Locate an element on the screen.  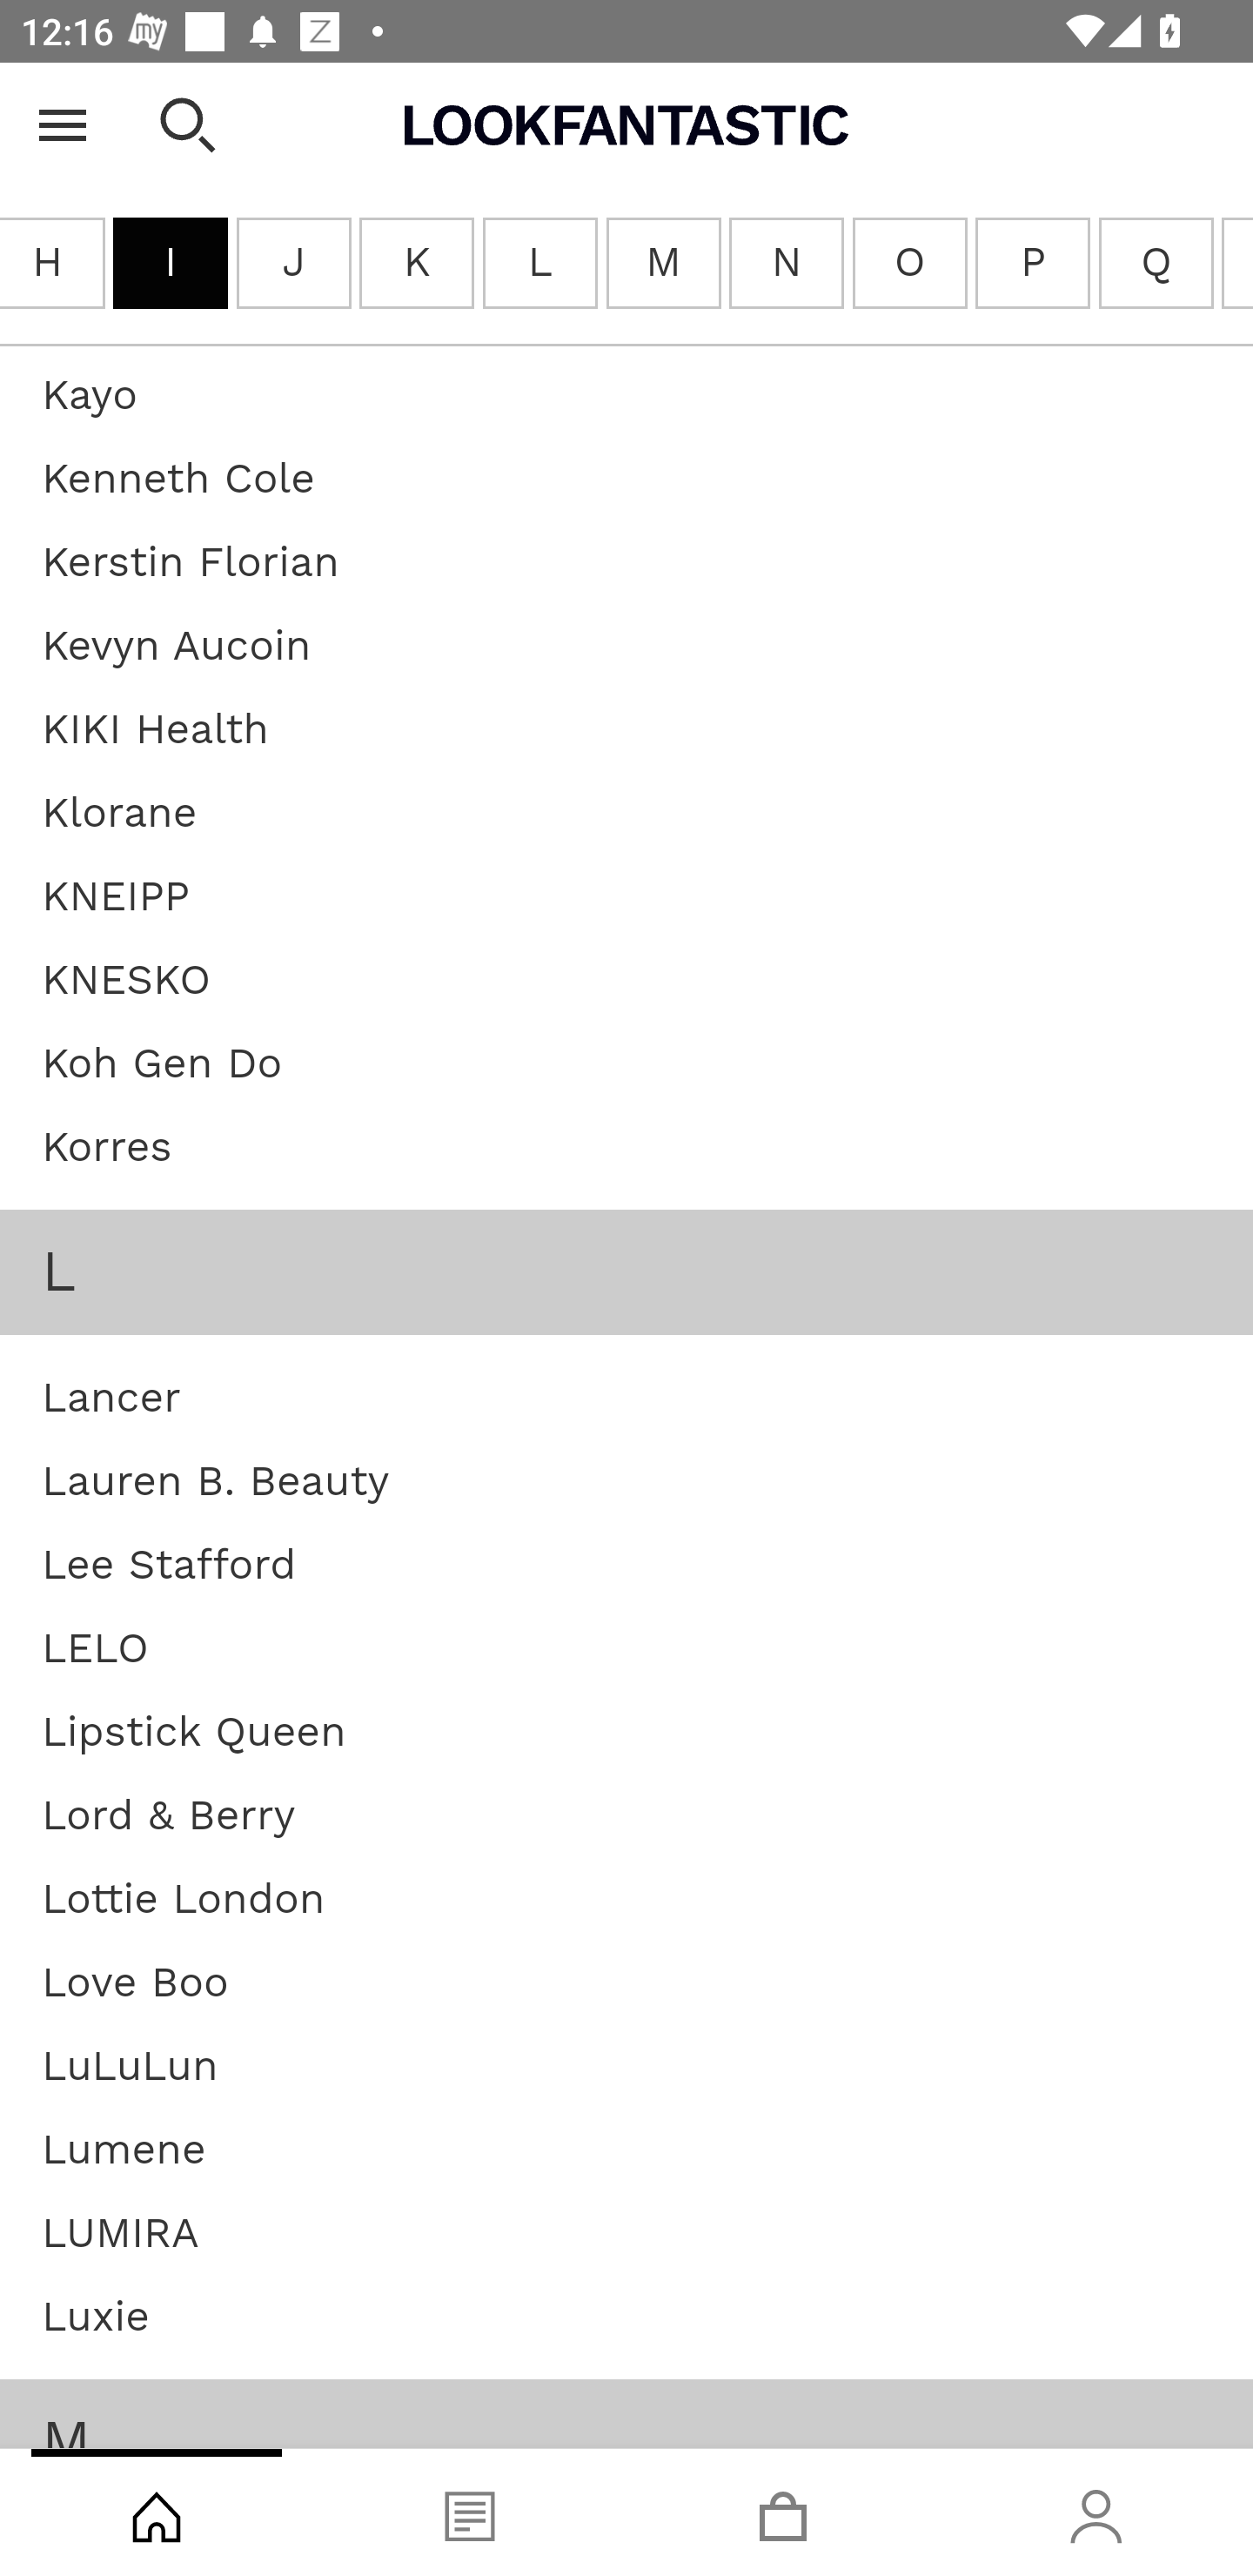
O is located at coordinates (909, 264).